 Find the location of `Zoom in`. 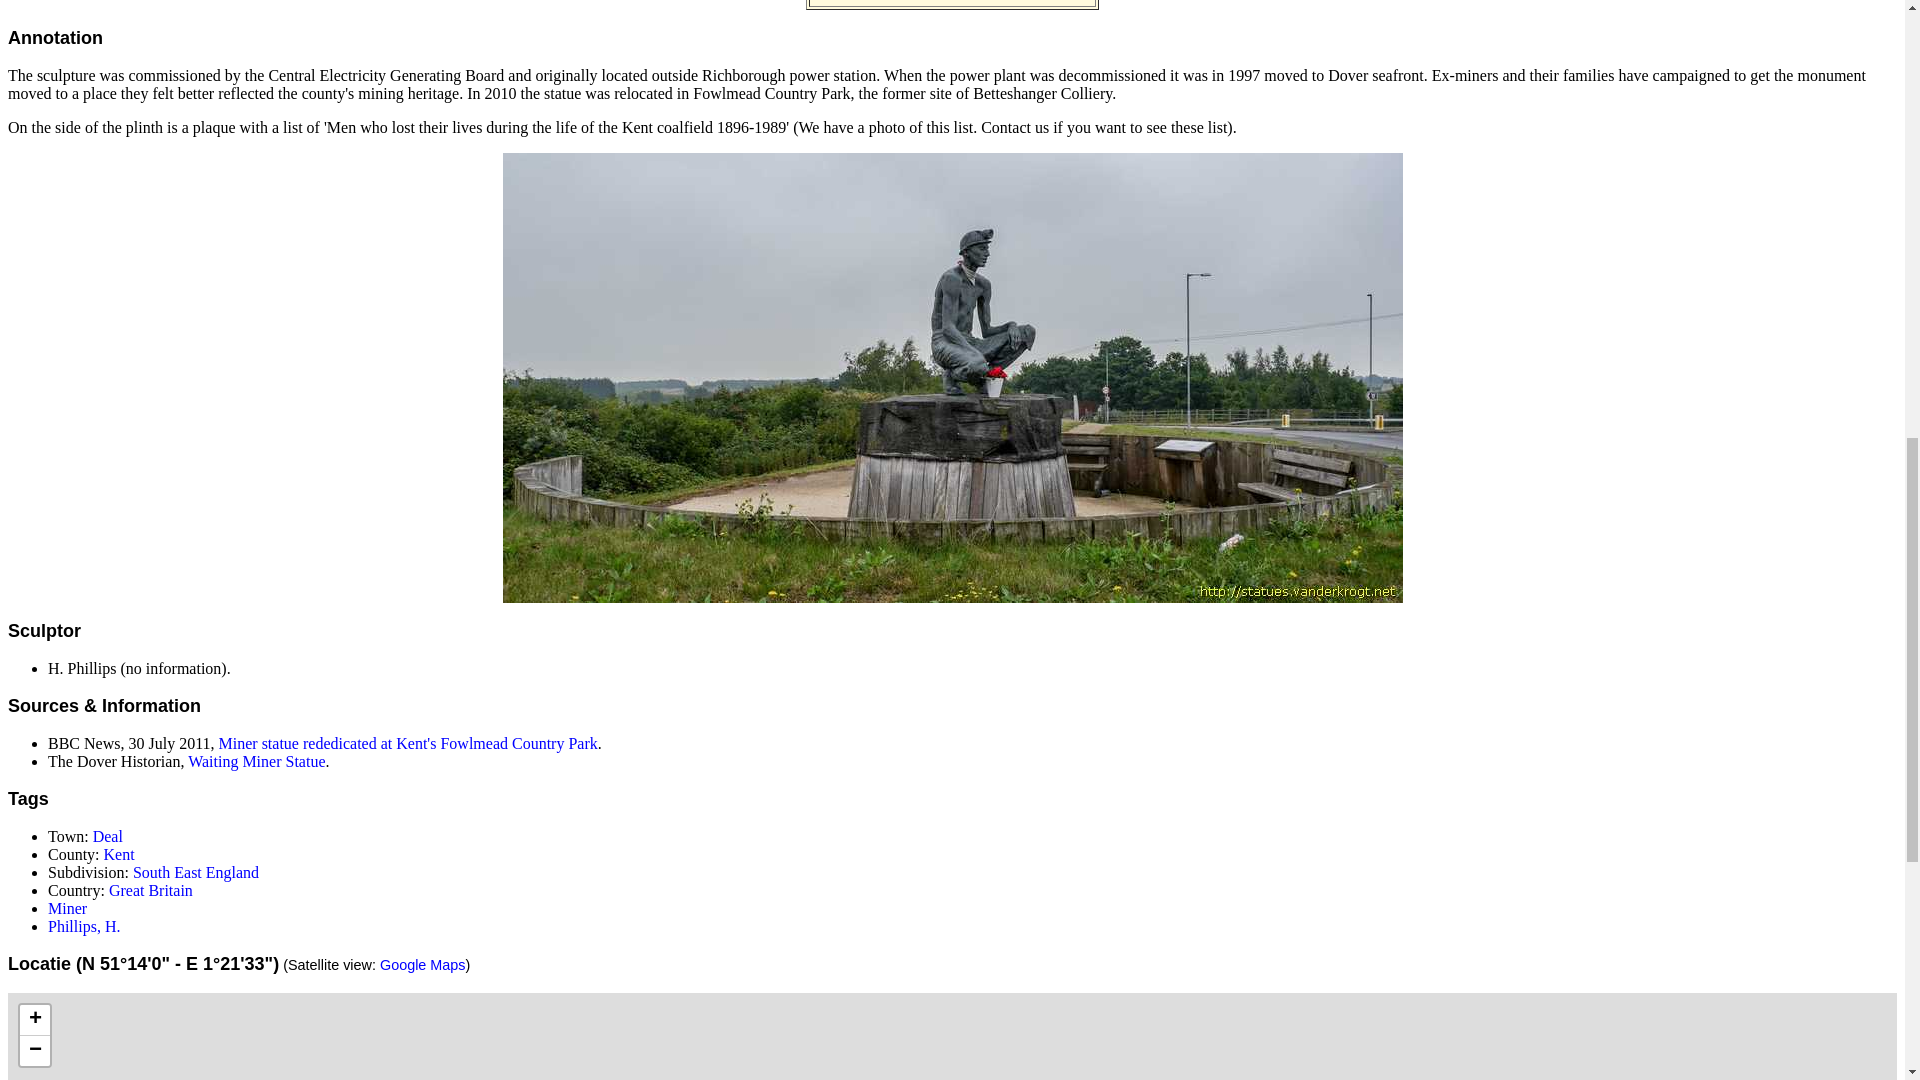

Zoom in is located at coordinates (34, 1020).